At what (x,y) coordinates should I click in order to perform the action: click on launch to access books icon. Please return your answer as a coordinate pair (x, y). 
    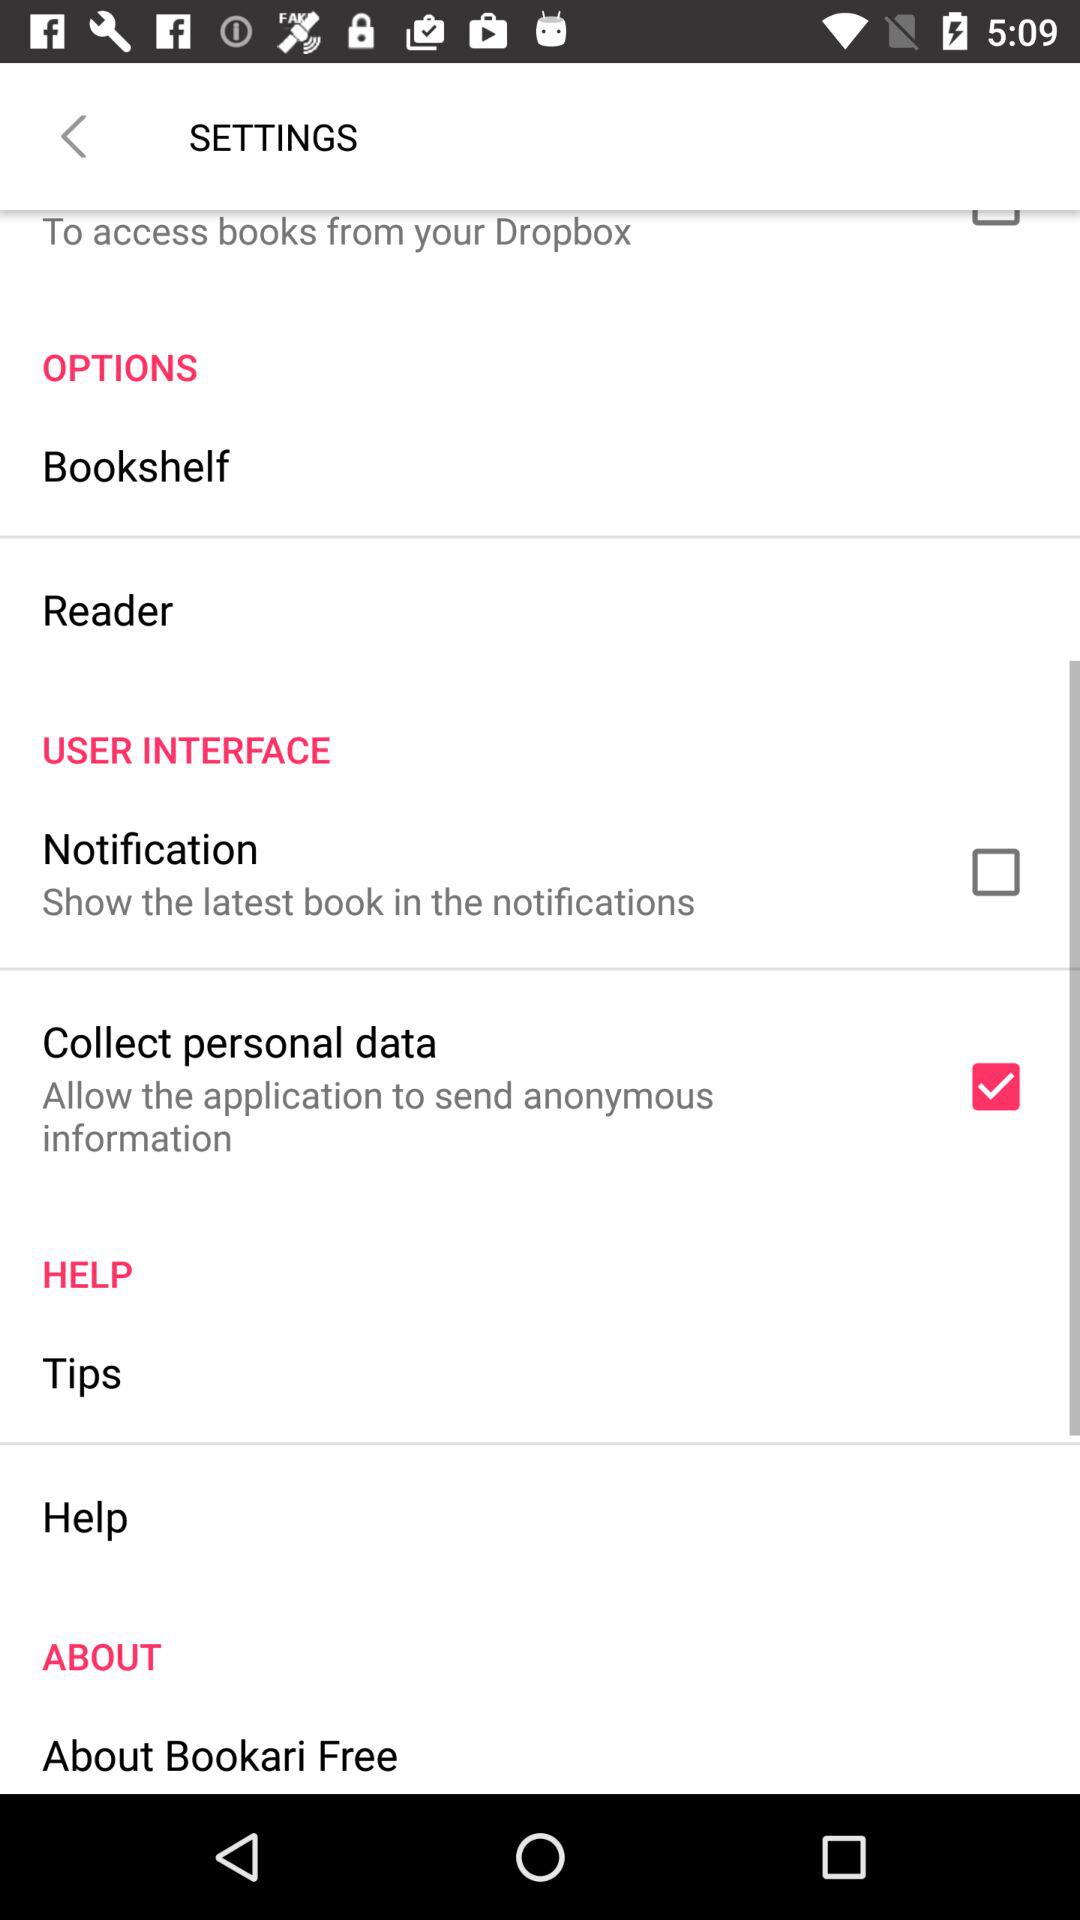
    Looking at the image, I should click on (336, 232).